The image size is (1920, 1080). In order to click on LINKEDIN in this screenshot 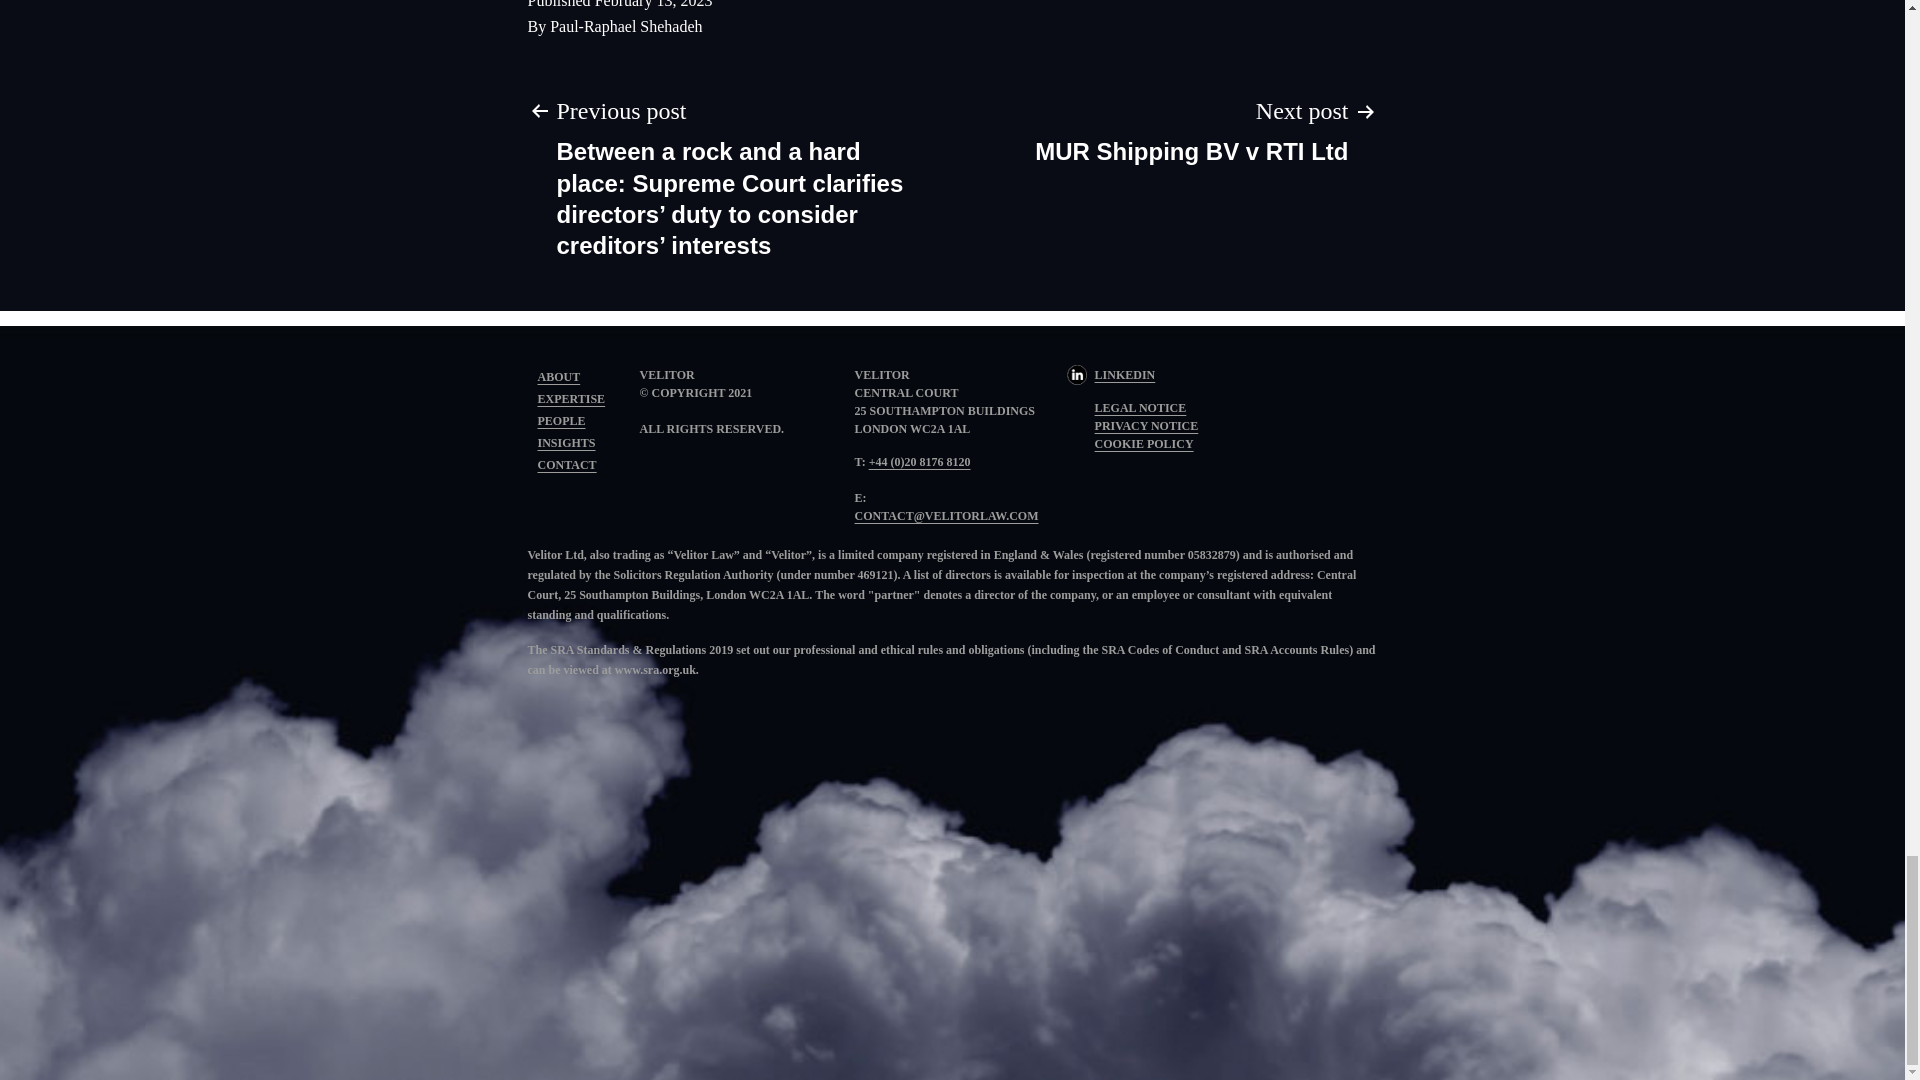, I will do `click(1112, 375)`.